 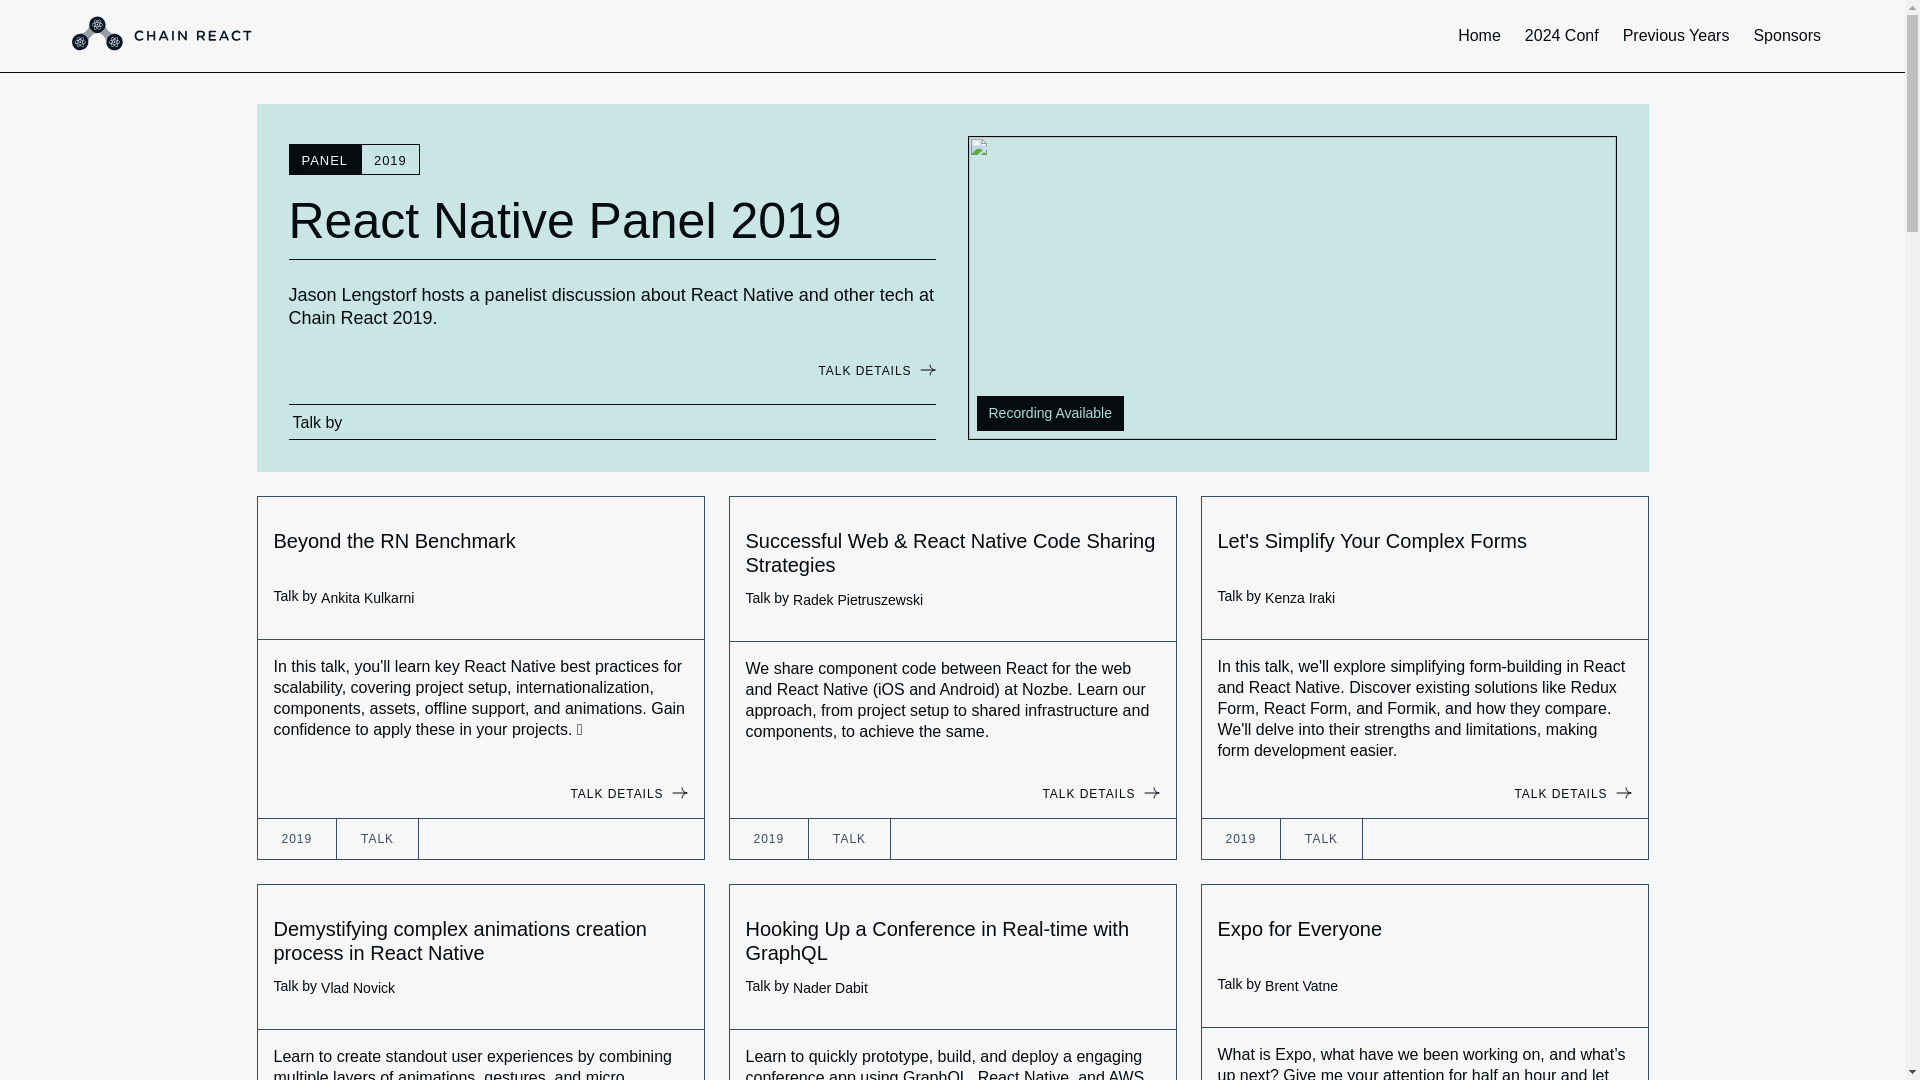 I want to click on Home, so click(x=1478, y=36).